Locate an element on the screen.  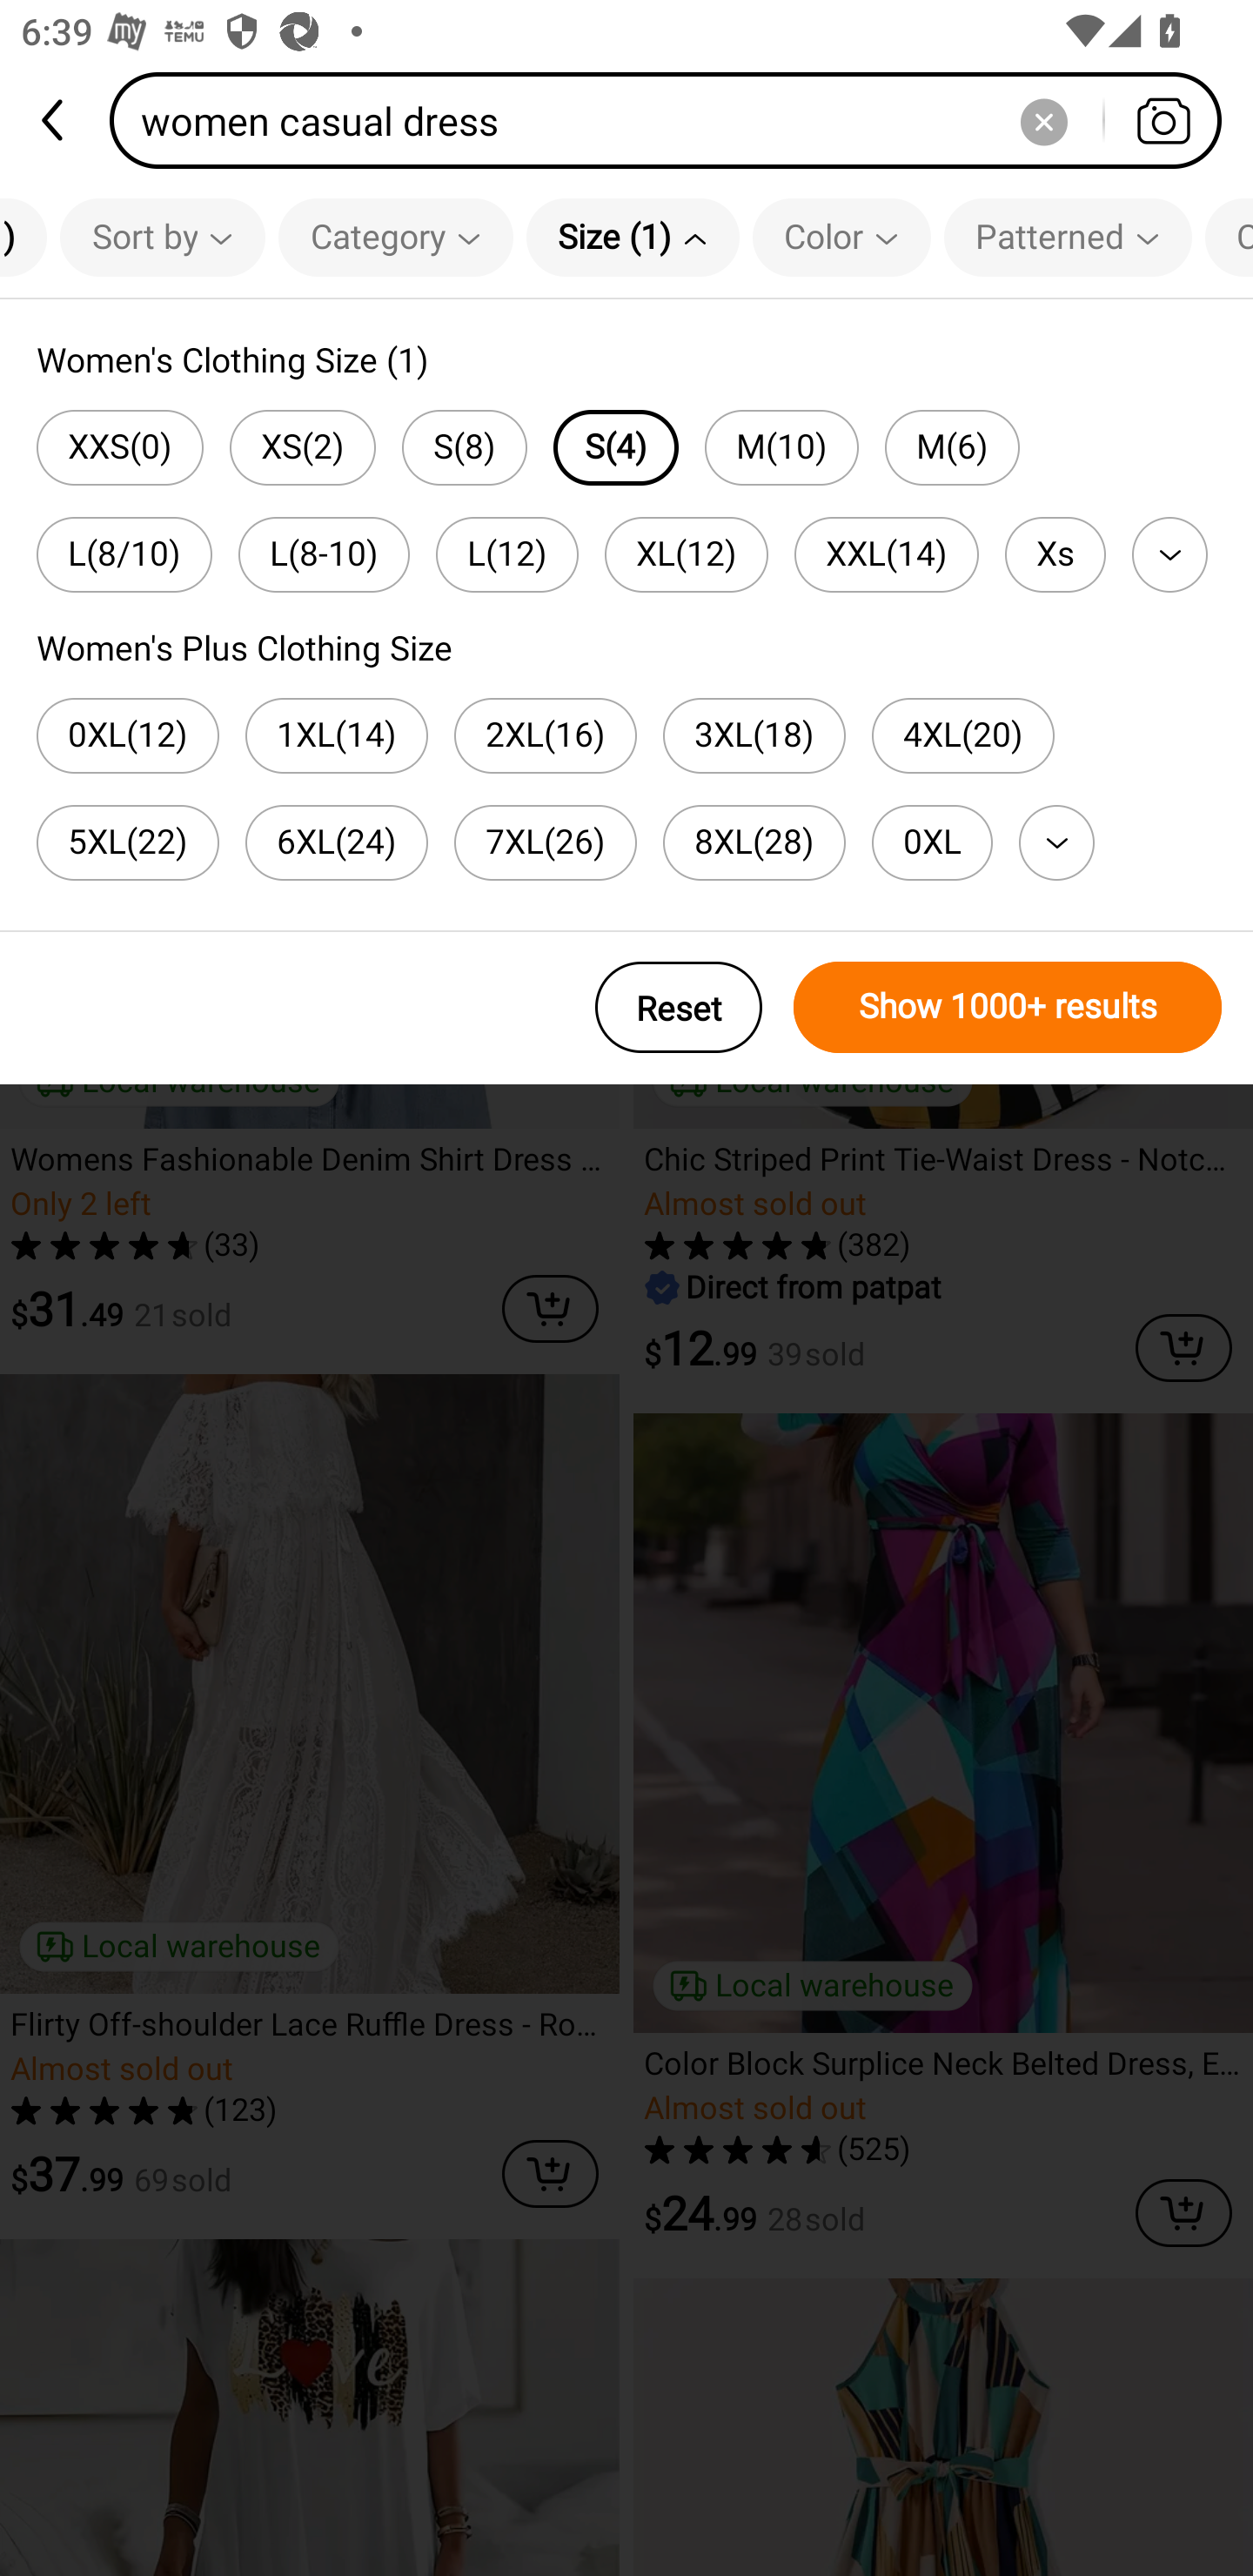
S(4) is located at coordinates (616, 447).